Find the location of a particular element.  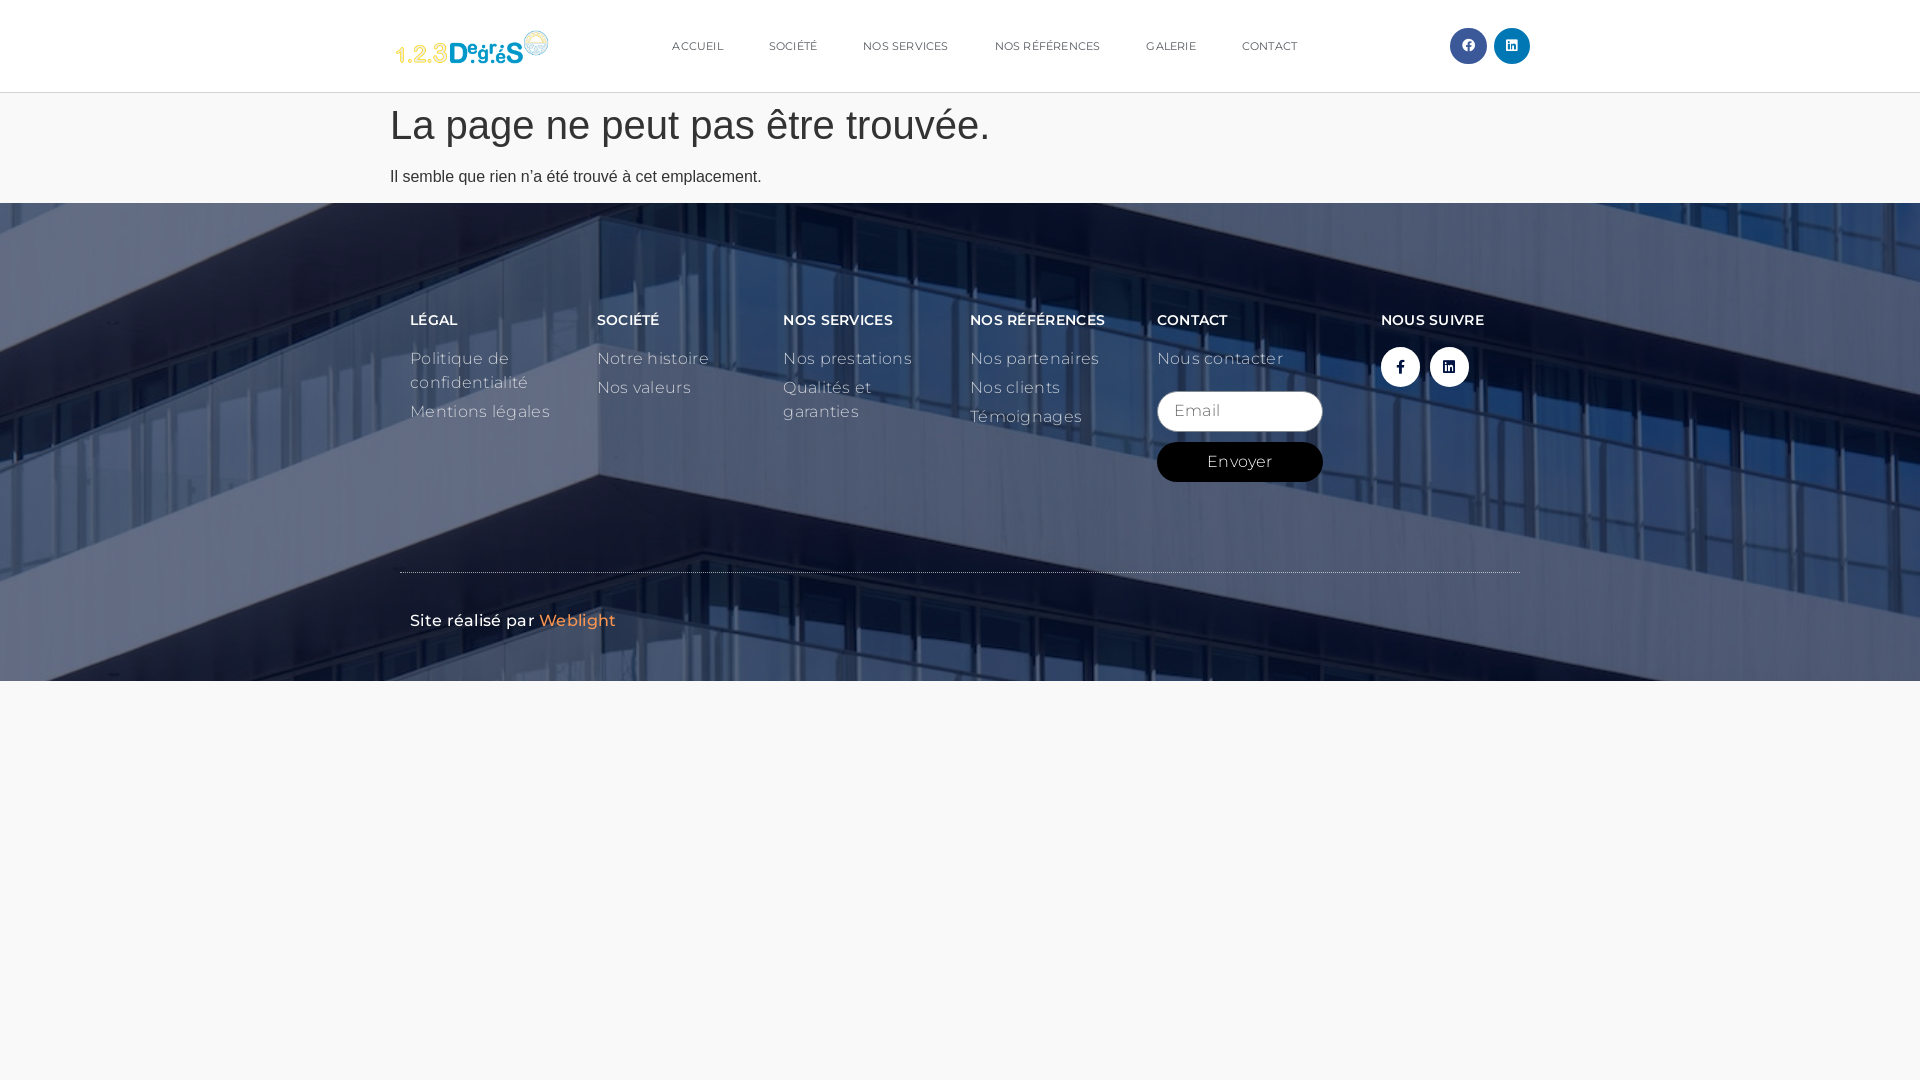

Notre histoire is located at coordinates (680, 359).